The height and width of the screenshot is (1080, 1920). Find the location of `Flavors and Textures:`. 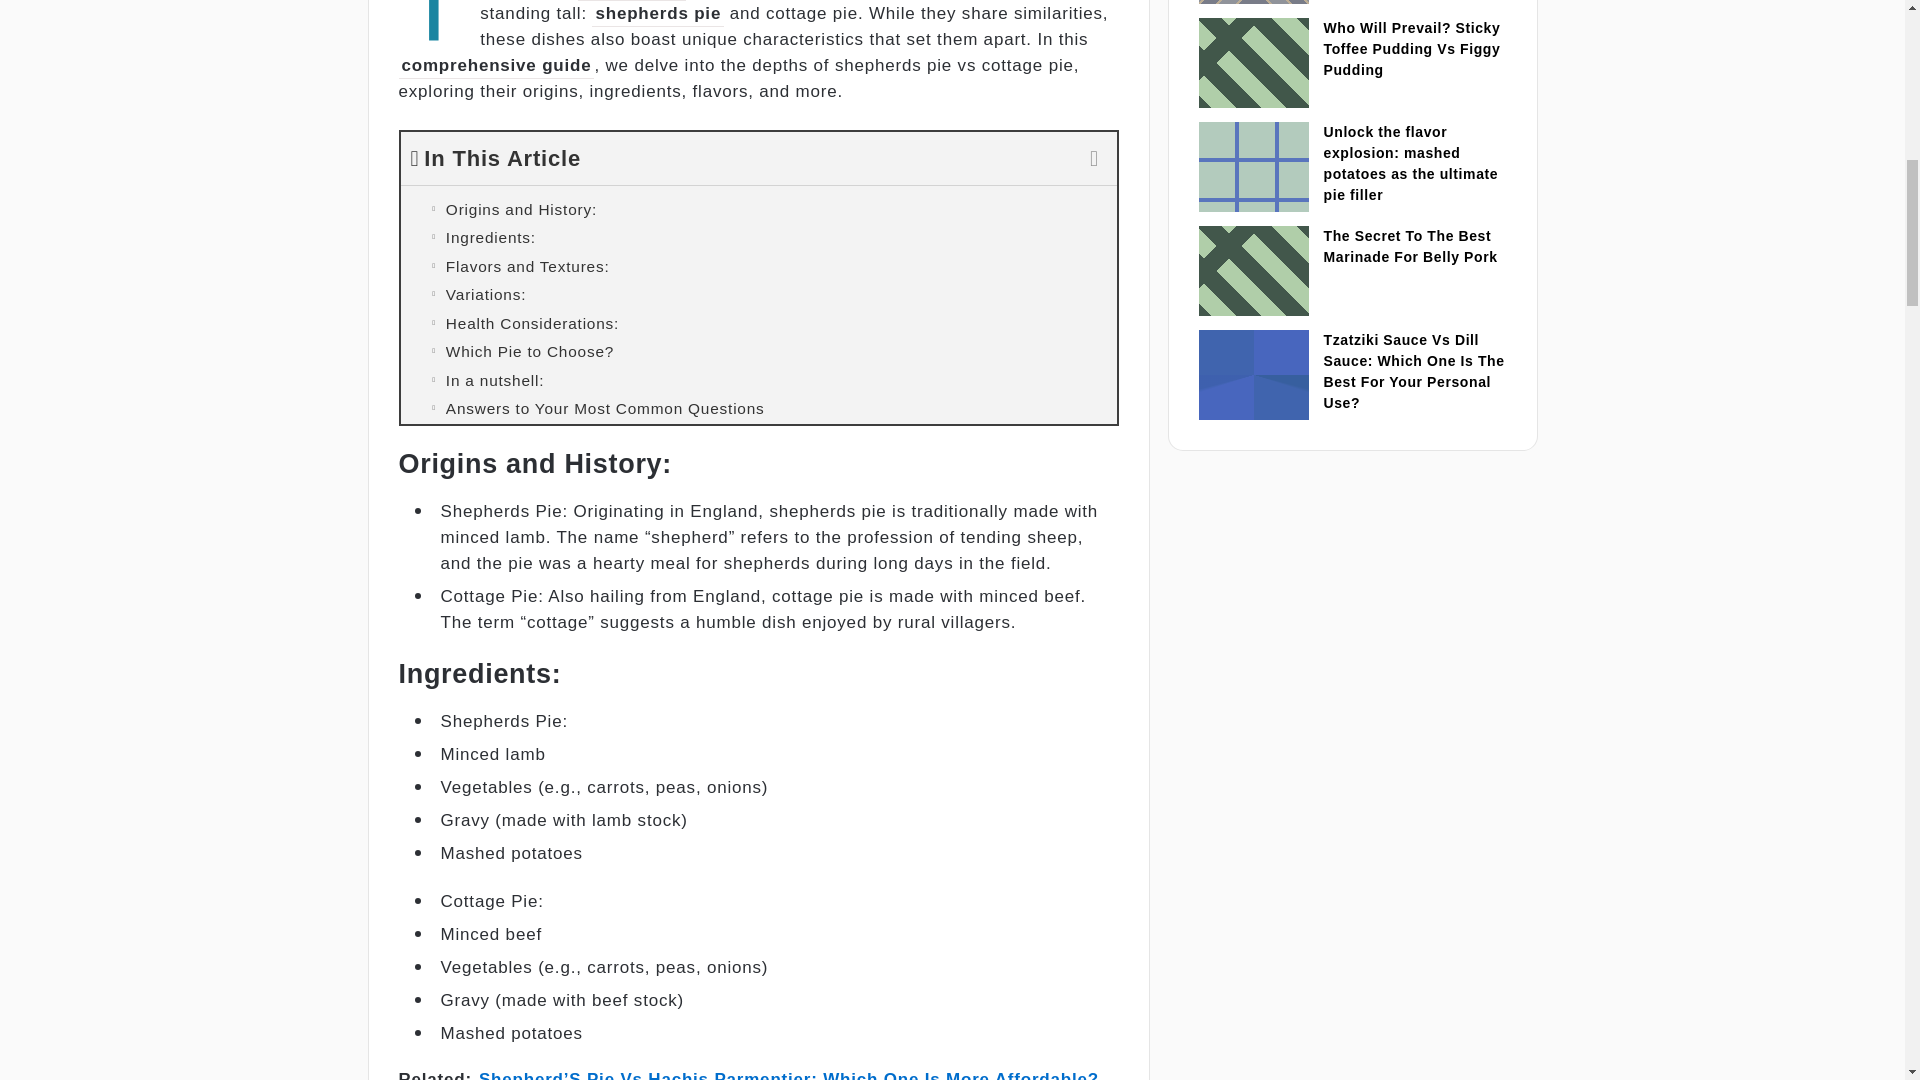

Flavors and Textures: is located at coordinates (757, 266).